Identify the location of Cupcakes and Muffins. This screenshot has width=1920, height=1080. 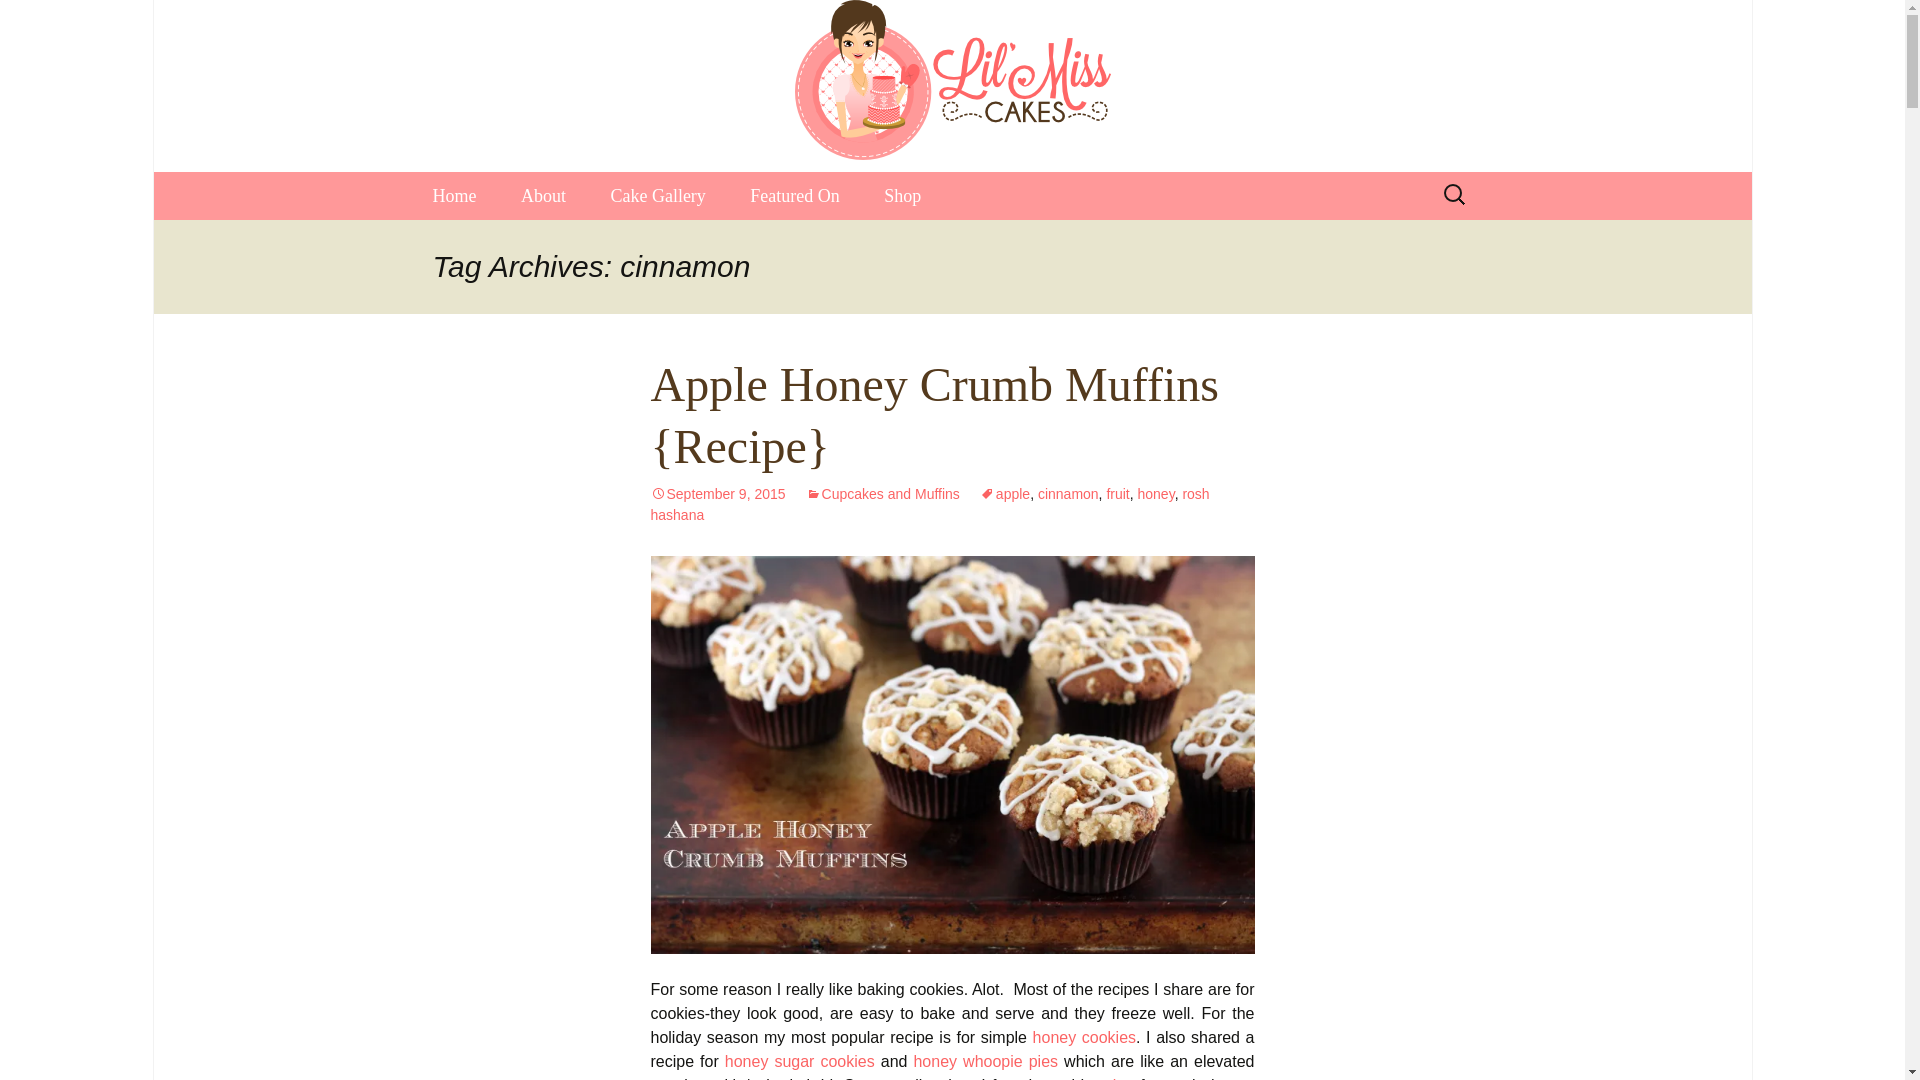
(883, 494).